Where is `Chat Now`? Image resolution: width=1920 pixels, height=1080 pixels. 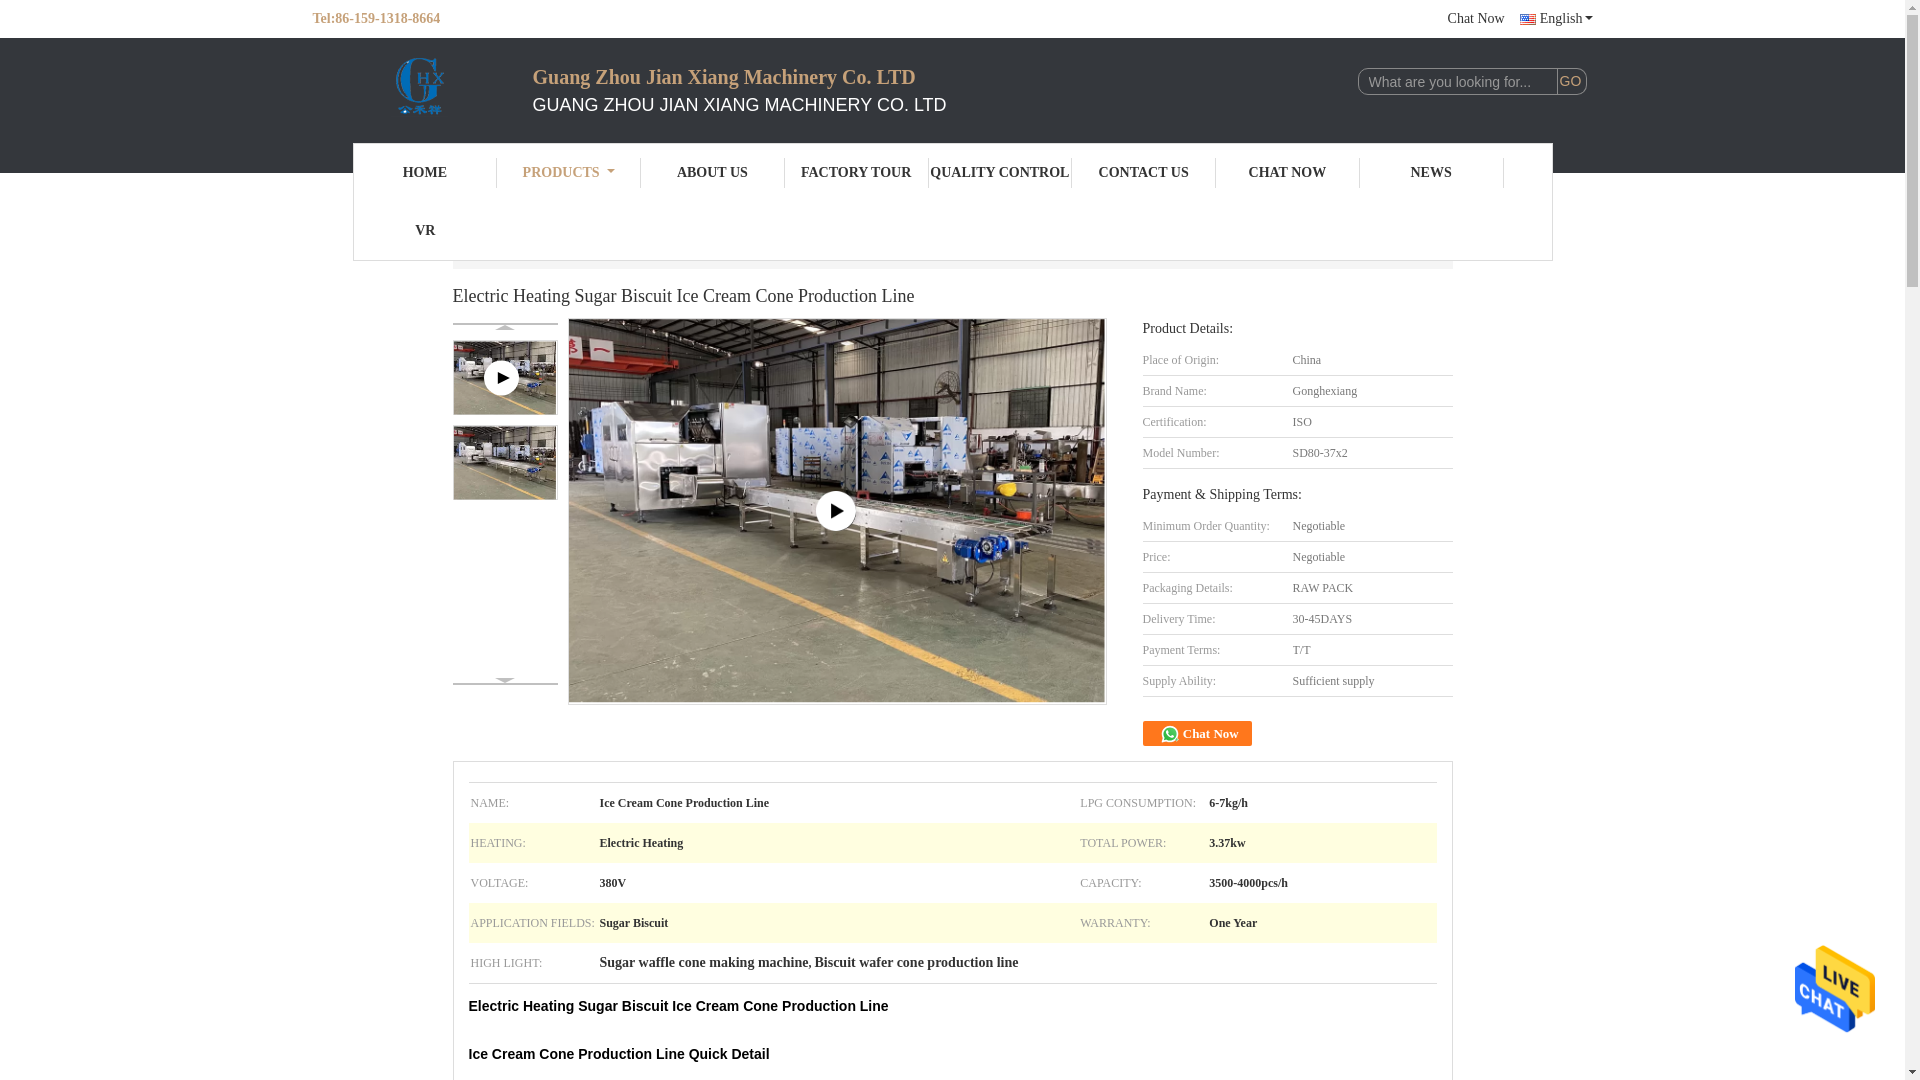 Chat Now is located at coordinates (1476, 18).